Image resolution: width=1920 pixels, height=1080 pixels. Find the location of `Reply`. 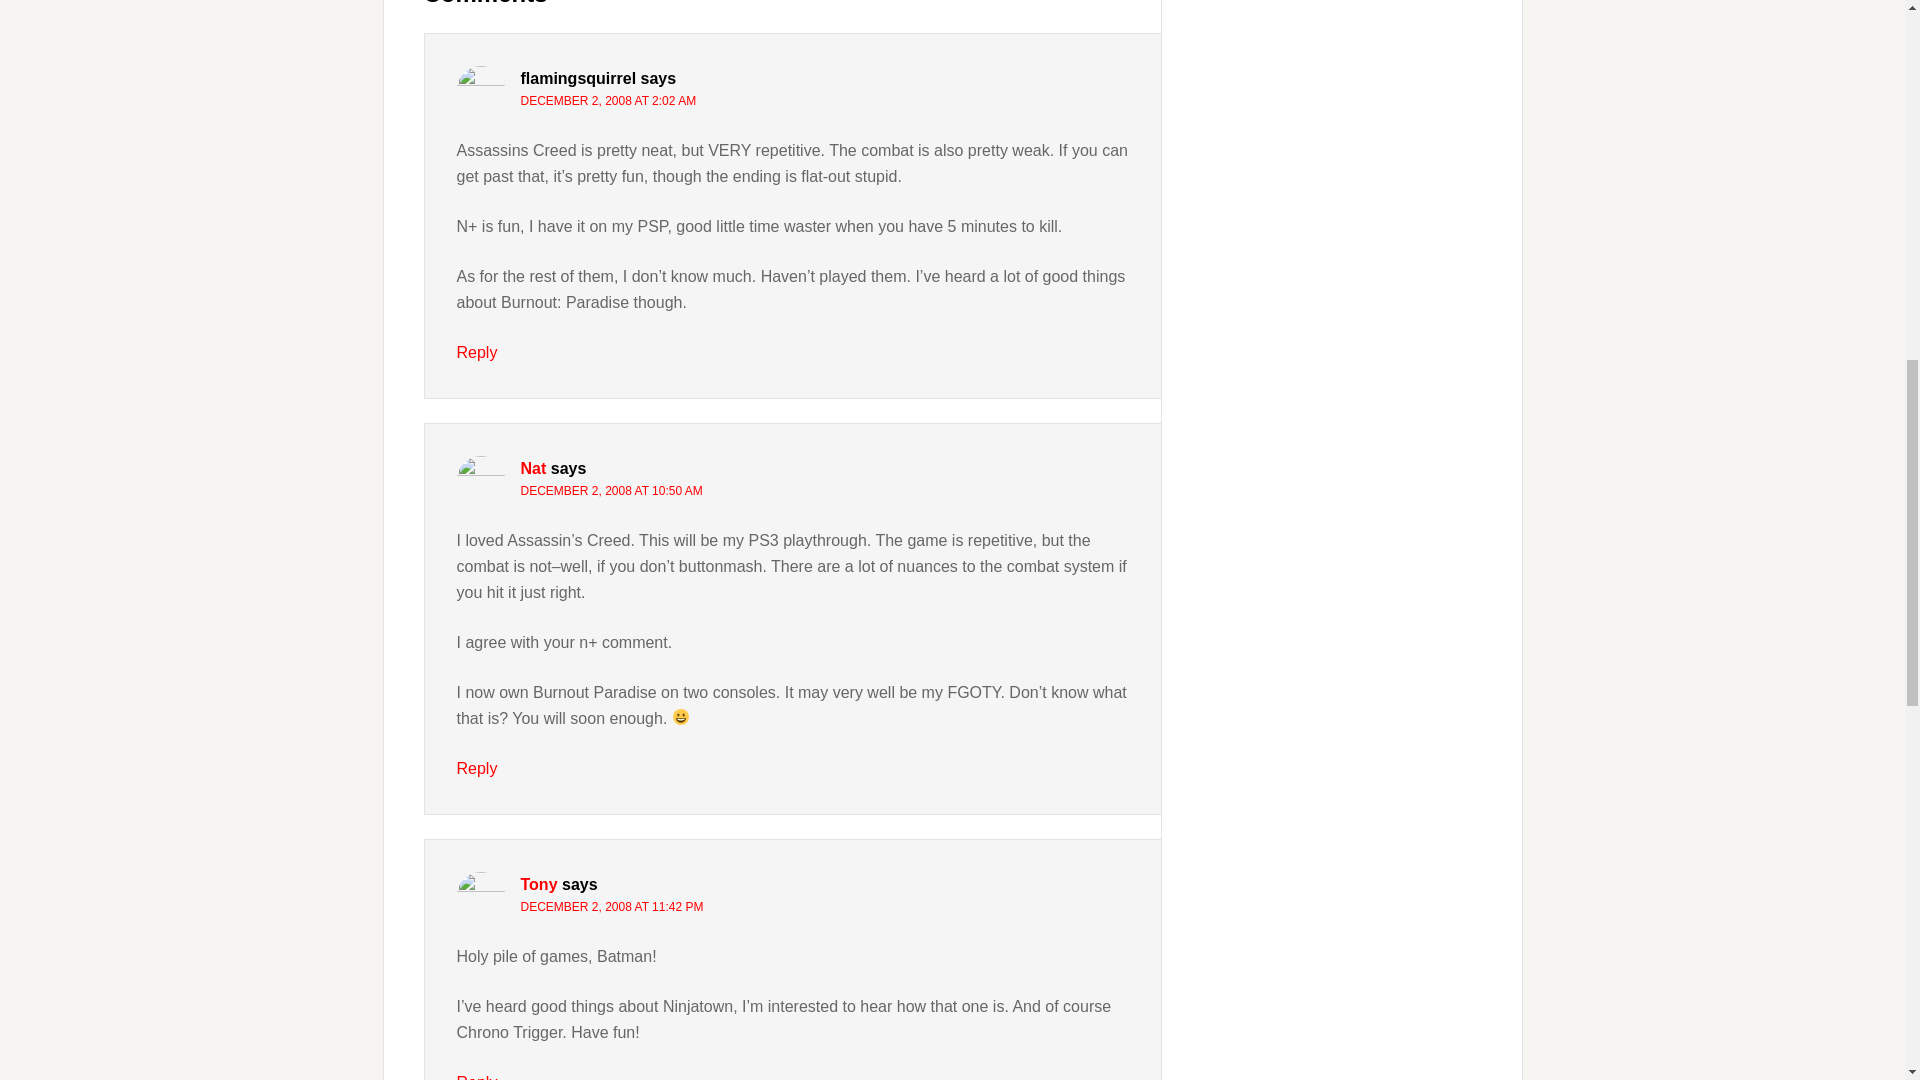

Reply is located at coordinates (476, 768).